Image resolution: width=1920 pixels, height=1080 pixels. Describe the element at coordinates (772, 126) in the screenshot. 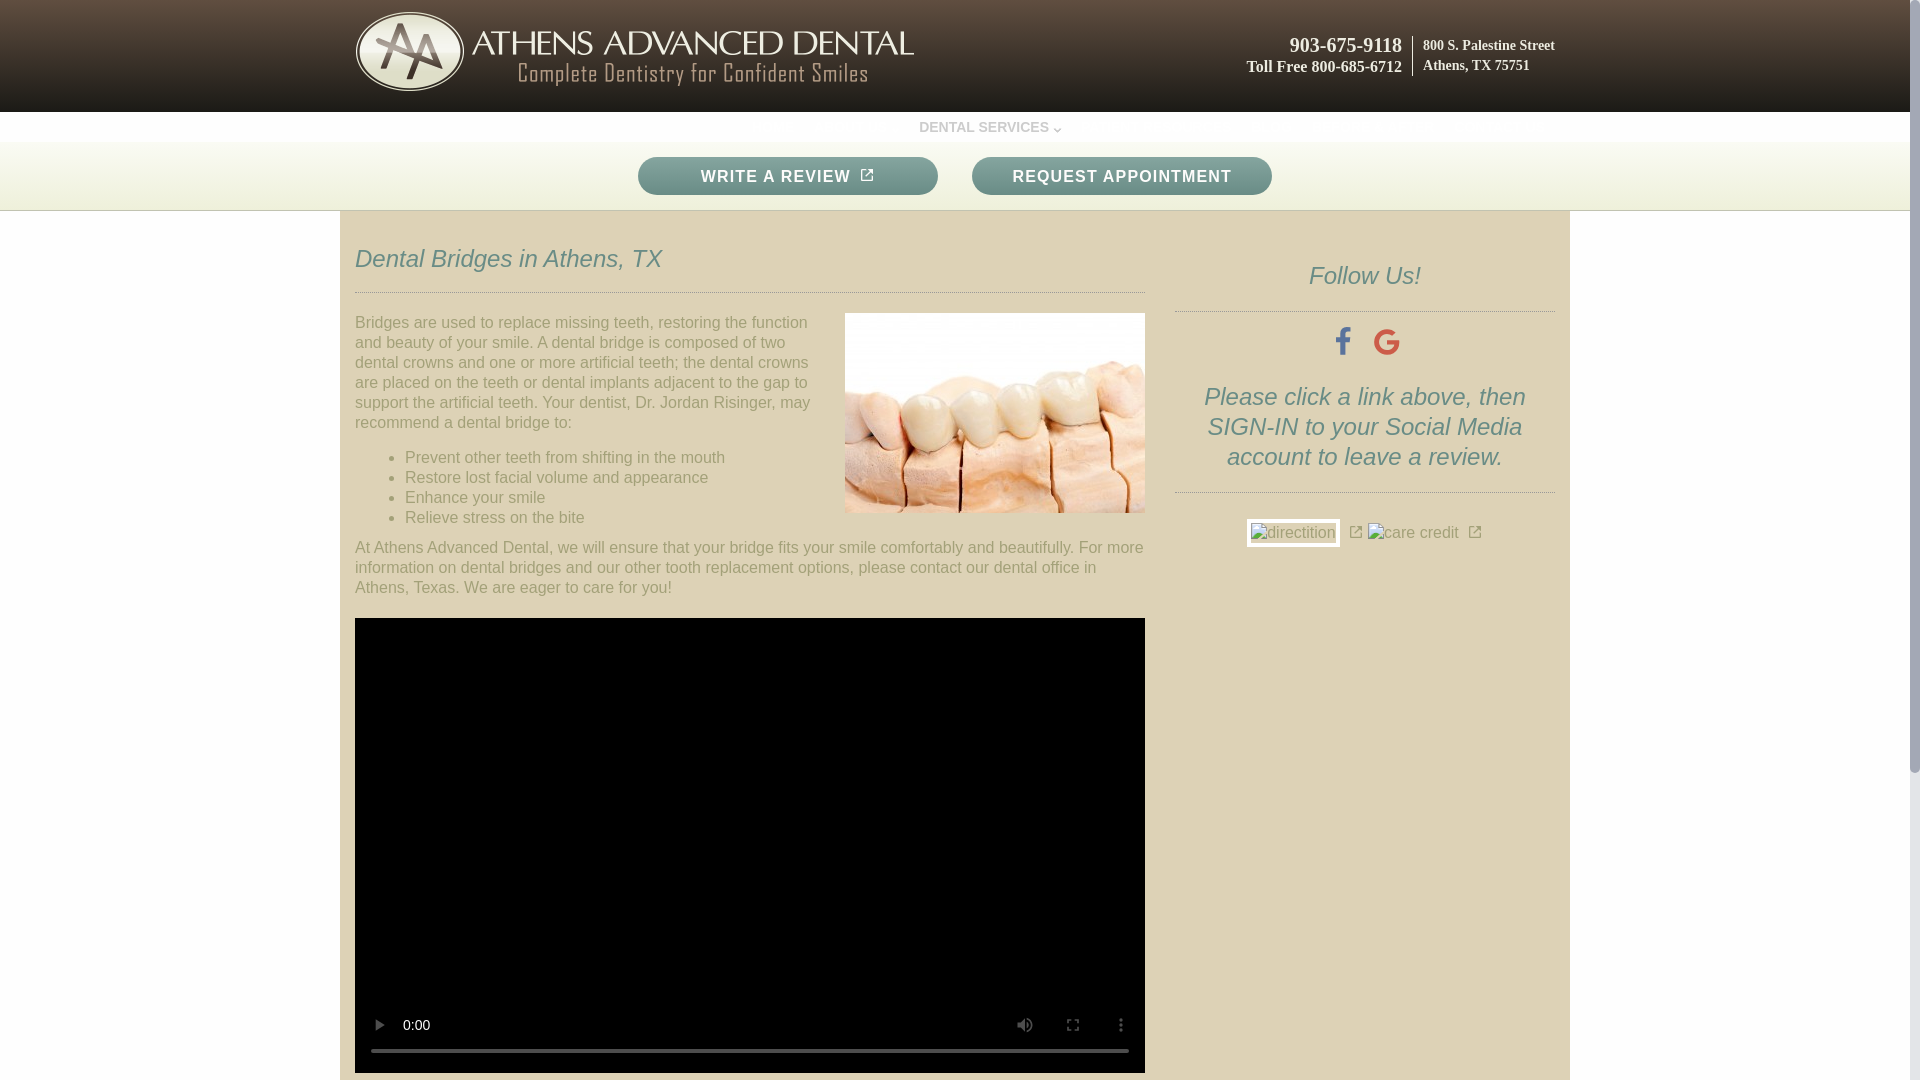

I see `HOME` at that location.